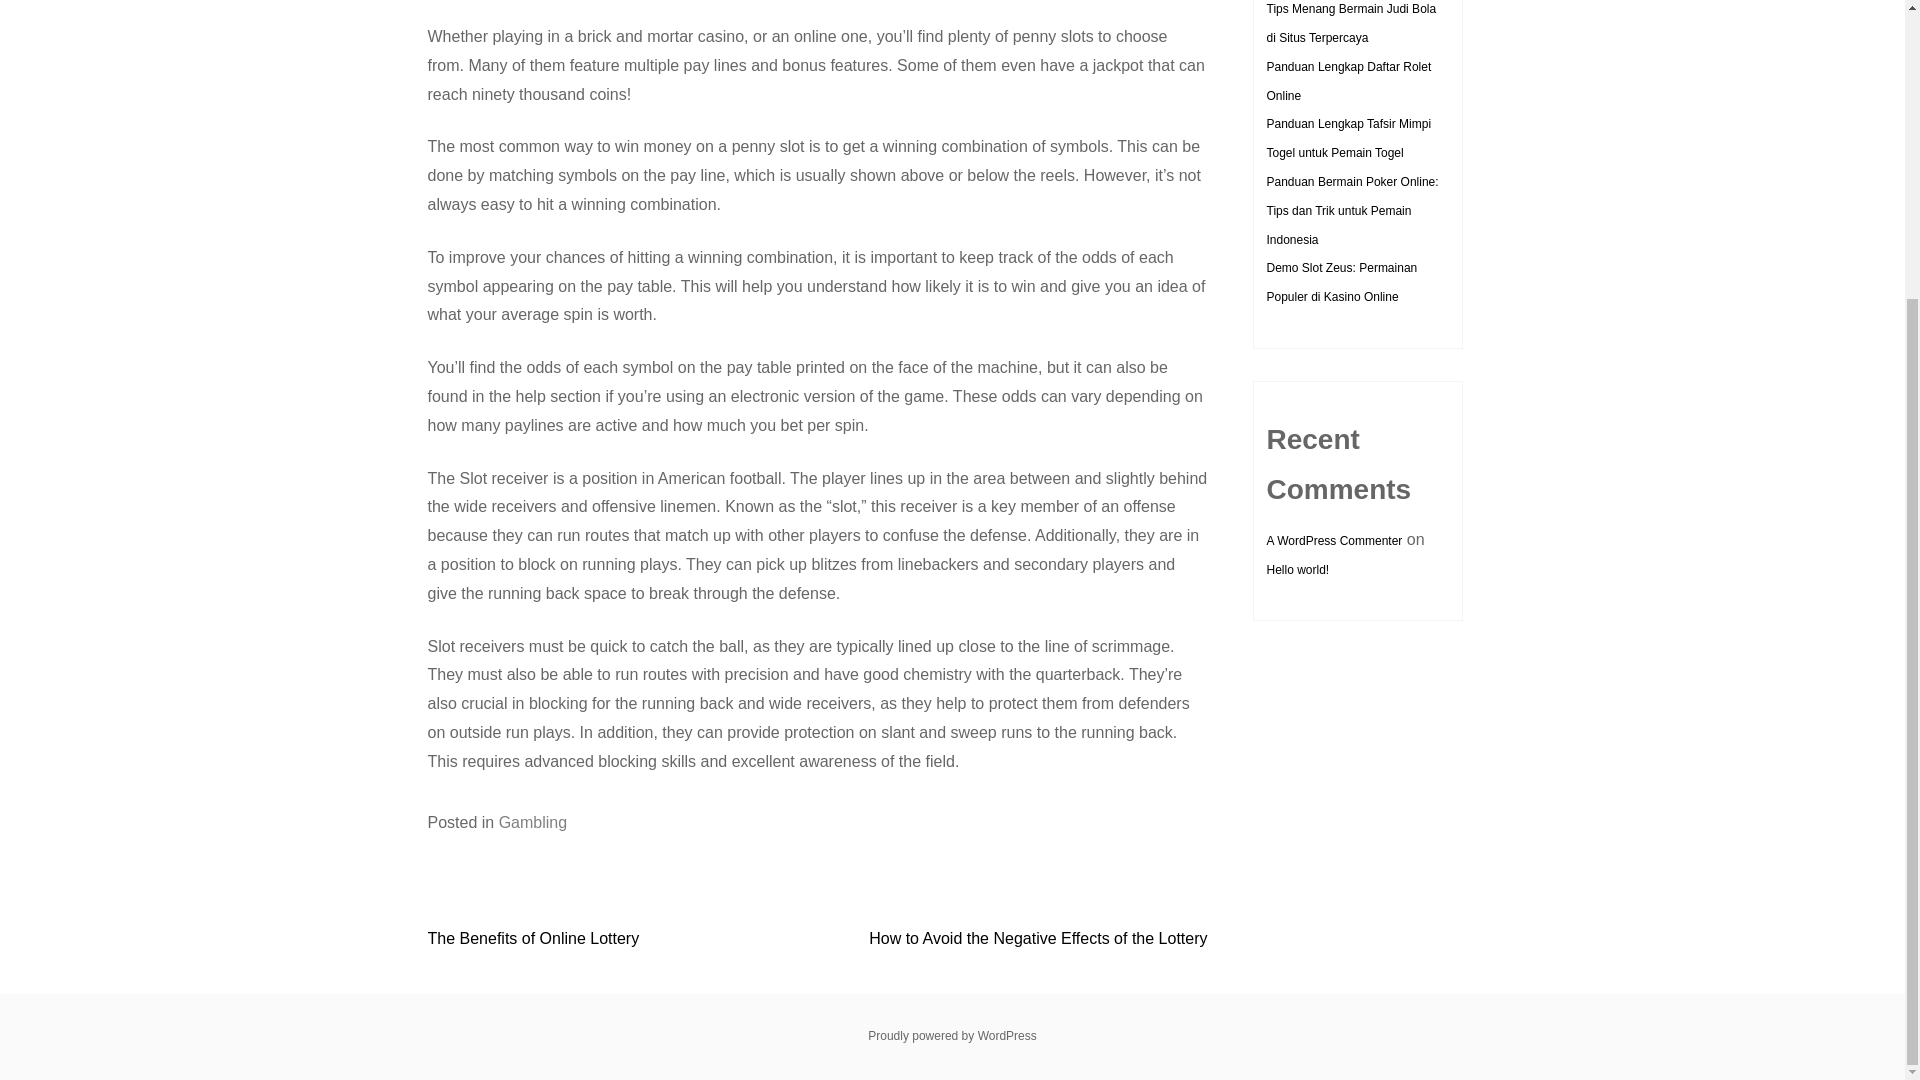 Image resolution: width=1920 pixels, height=1080 pixels. I want to click on The Benefits of Online Lottery, so click(534, 938).